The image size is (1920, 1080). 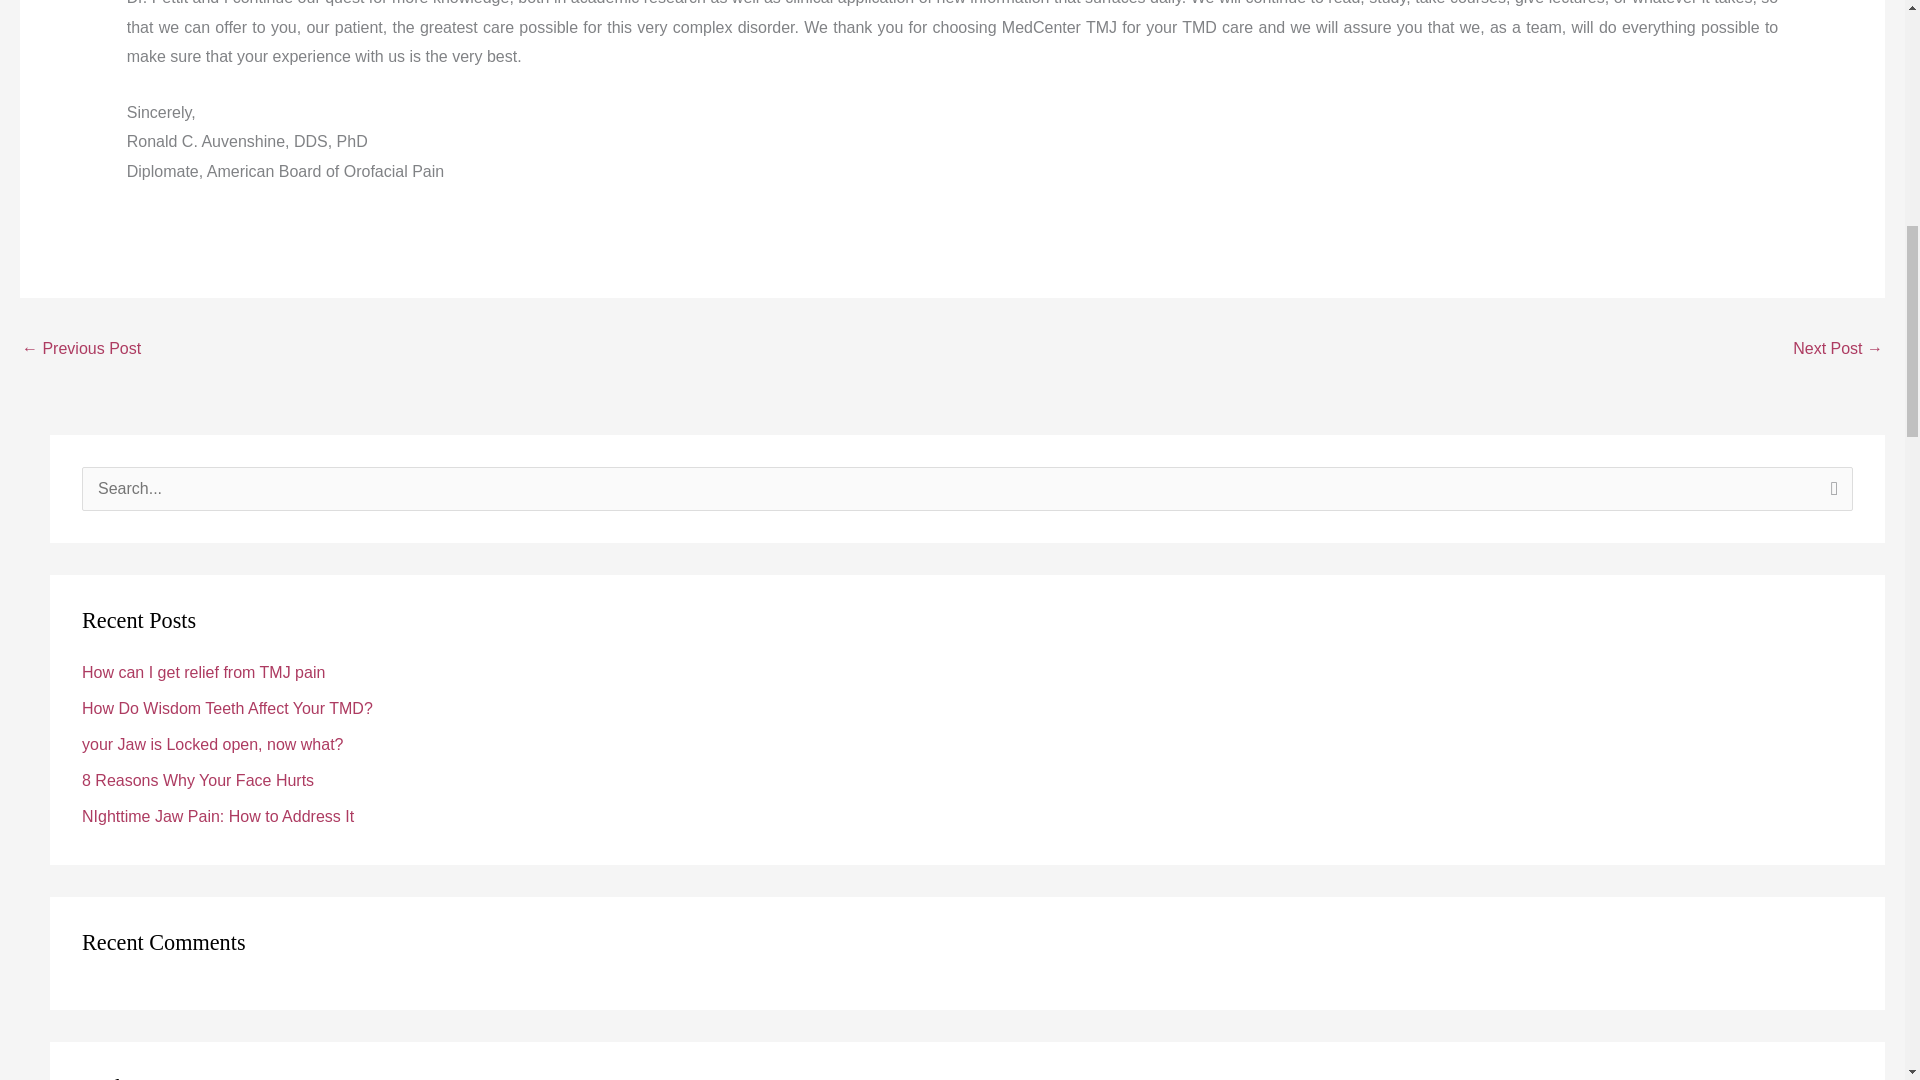 What do you see at coordinates (227, 708) in the screenshot?
I see `How Do Wisdom Teeth Affect Your TMD?` at bounding box center [227, 708].